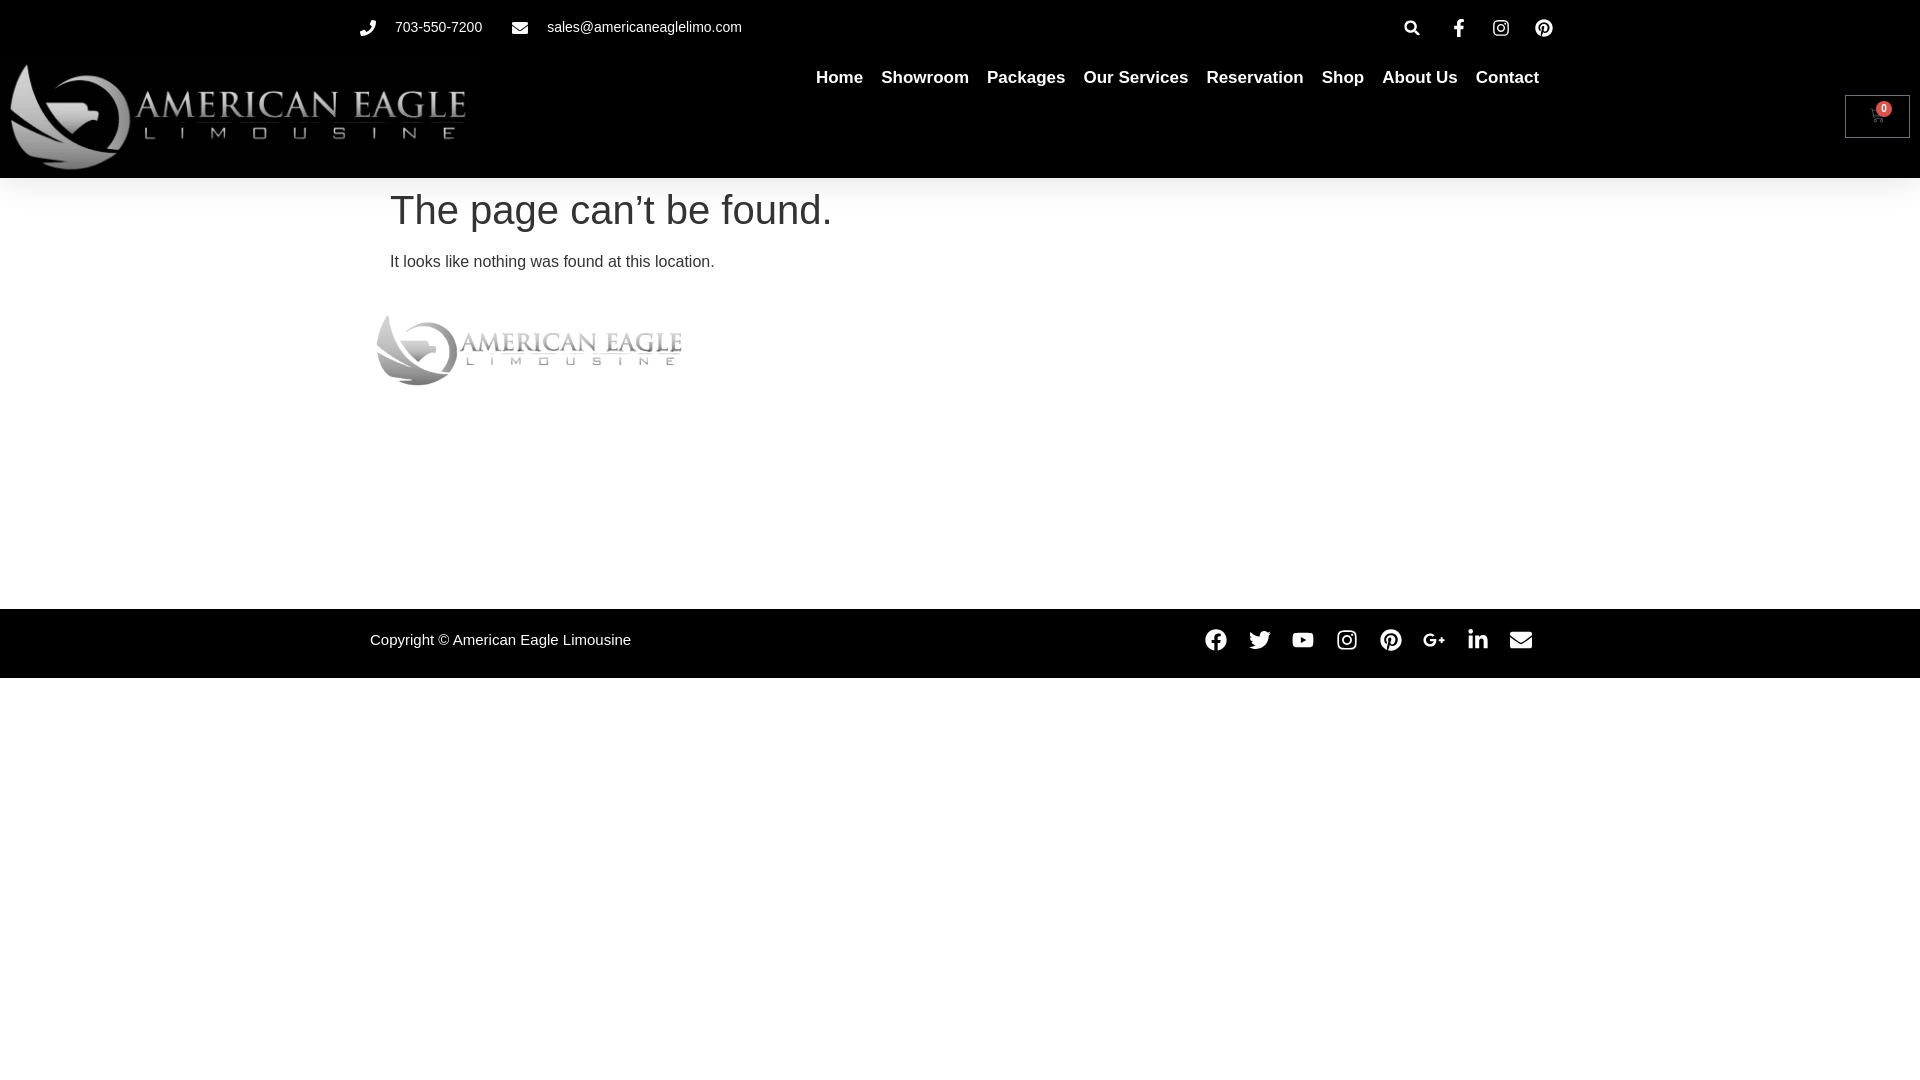 The width and height of the screenshot is (1920, 1080). I want to click on 8390 Terminal Road, Lorton VA 22079, so click(1304, 449).